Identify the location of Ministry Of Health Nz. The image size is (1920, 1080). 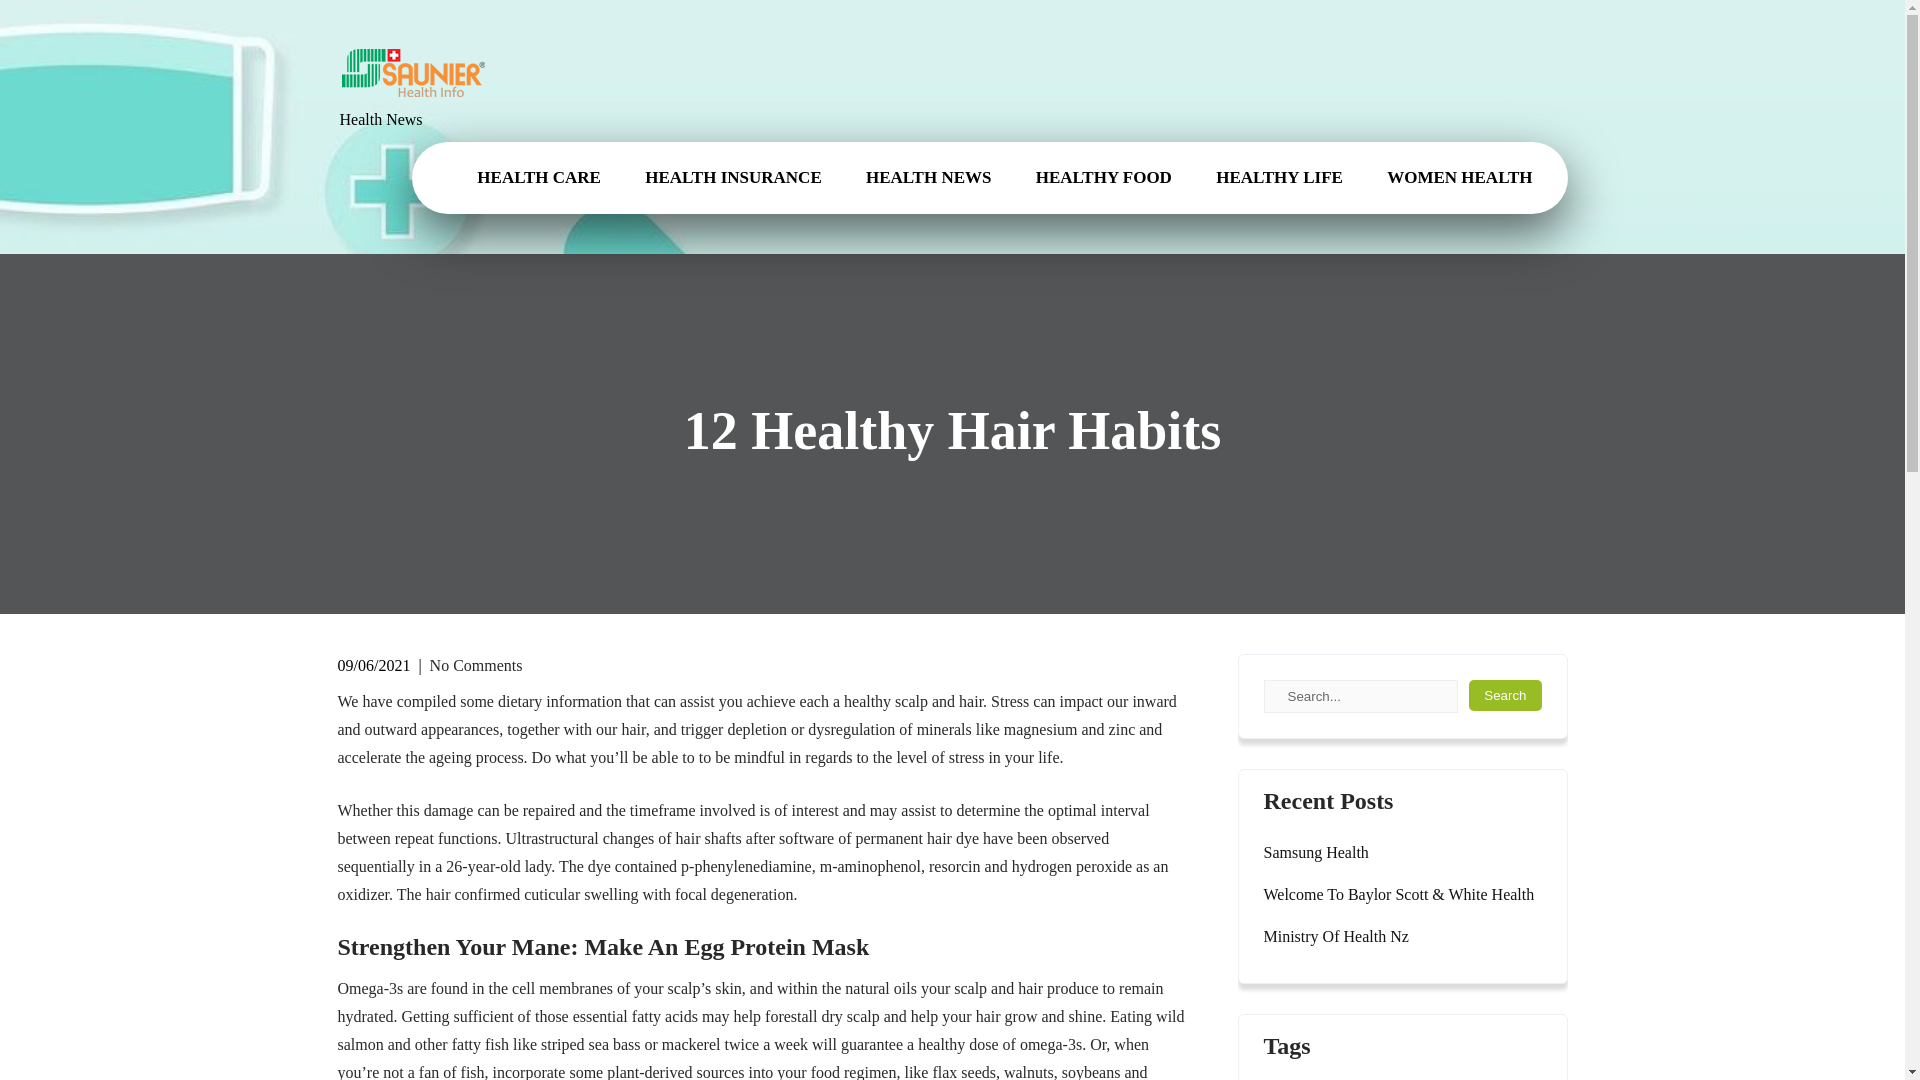
(1336, 937).